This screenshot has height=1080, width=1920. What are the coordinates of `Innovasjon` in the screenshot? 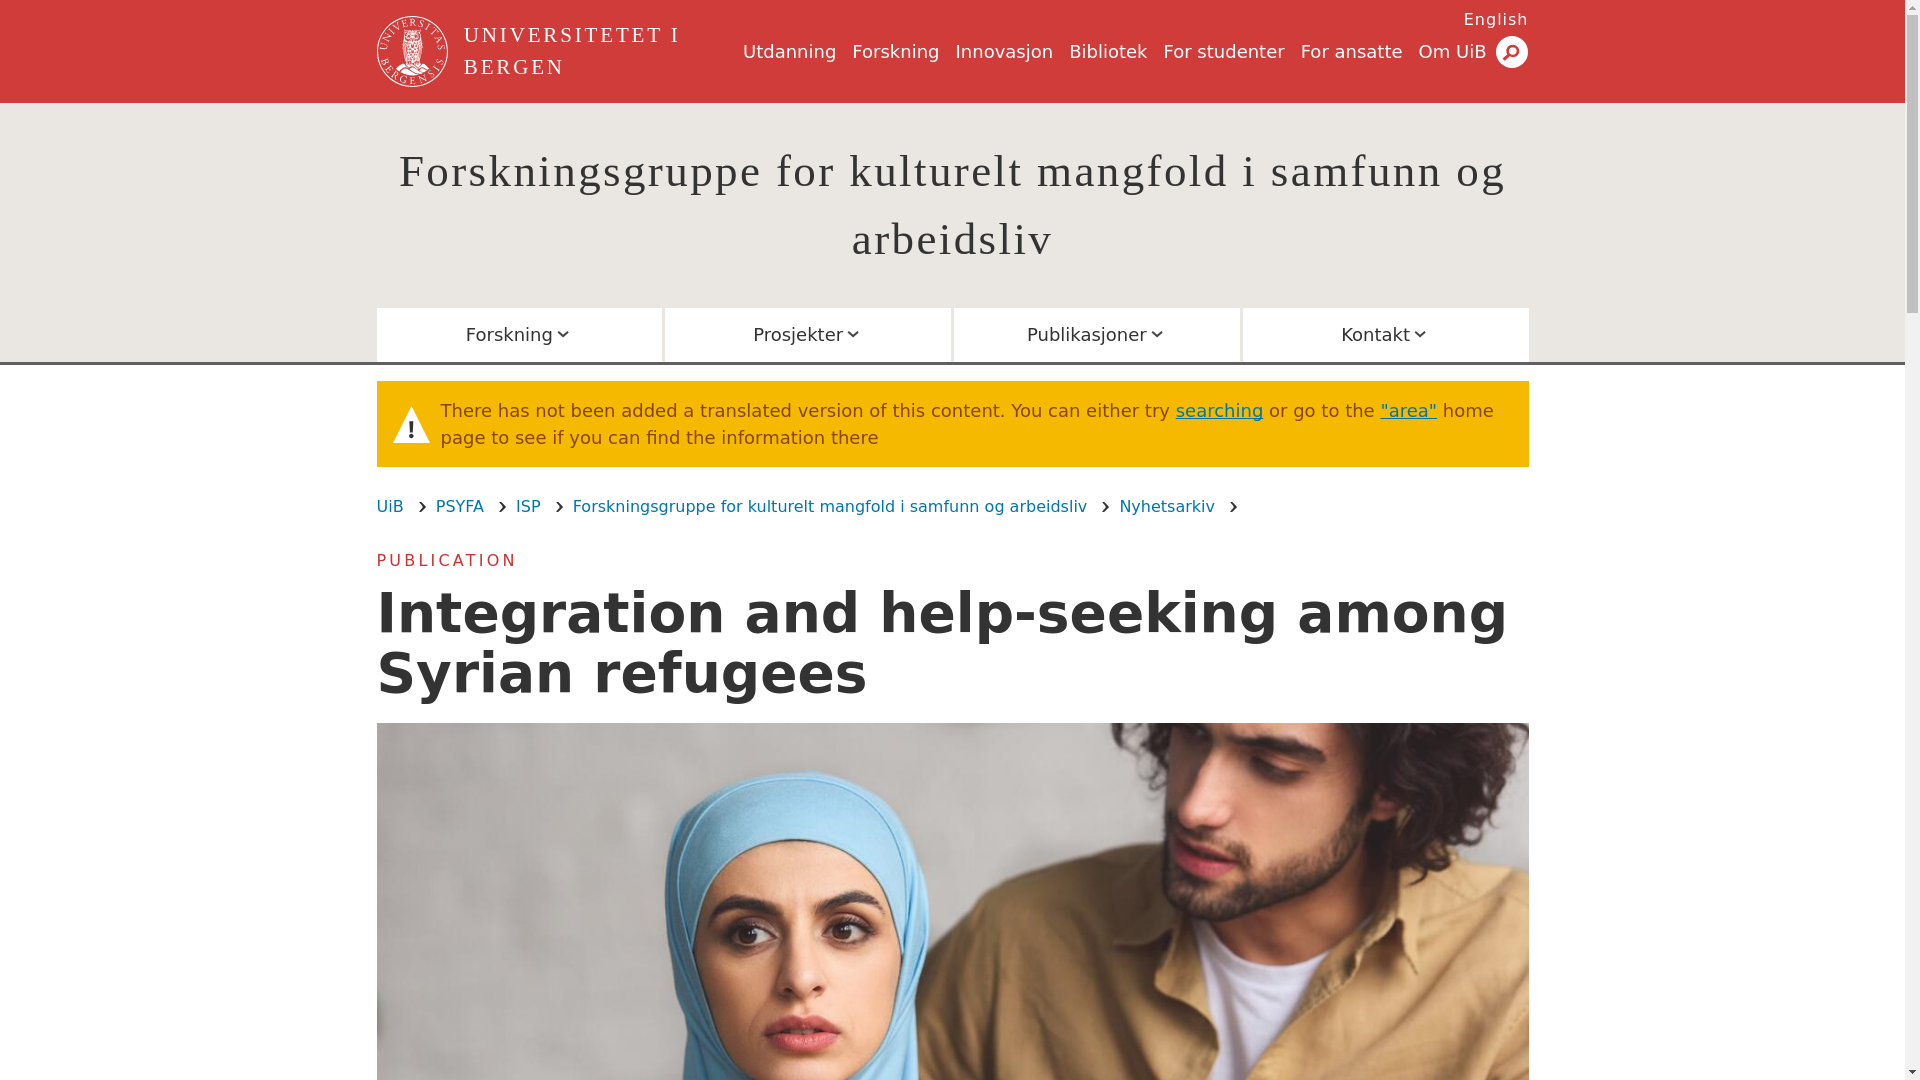 It's located at (1005, 51).